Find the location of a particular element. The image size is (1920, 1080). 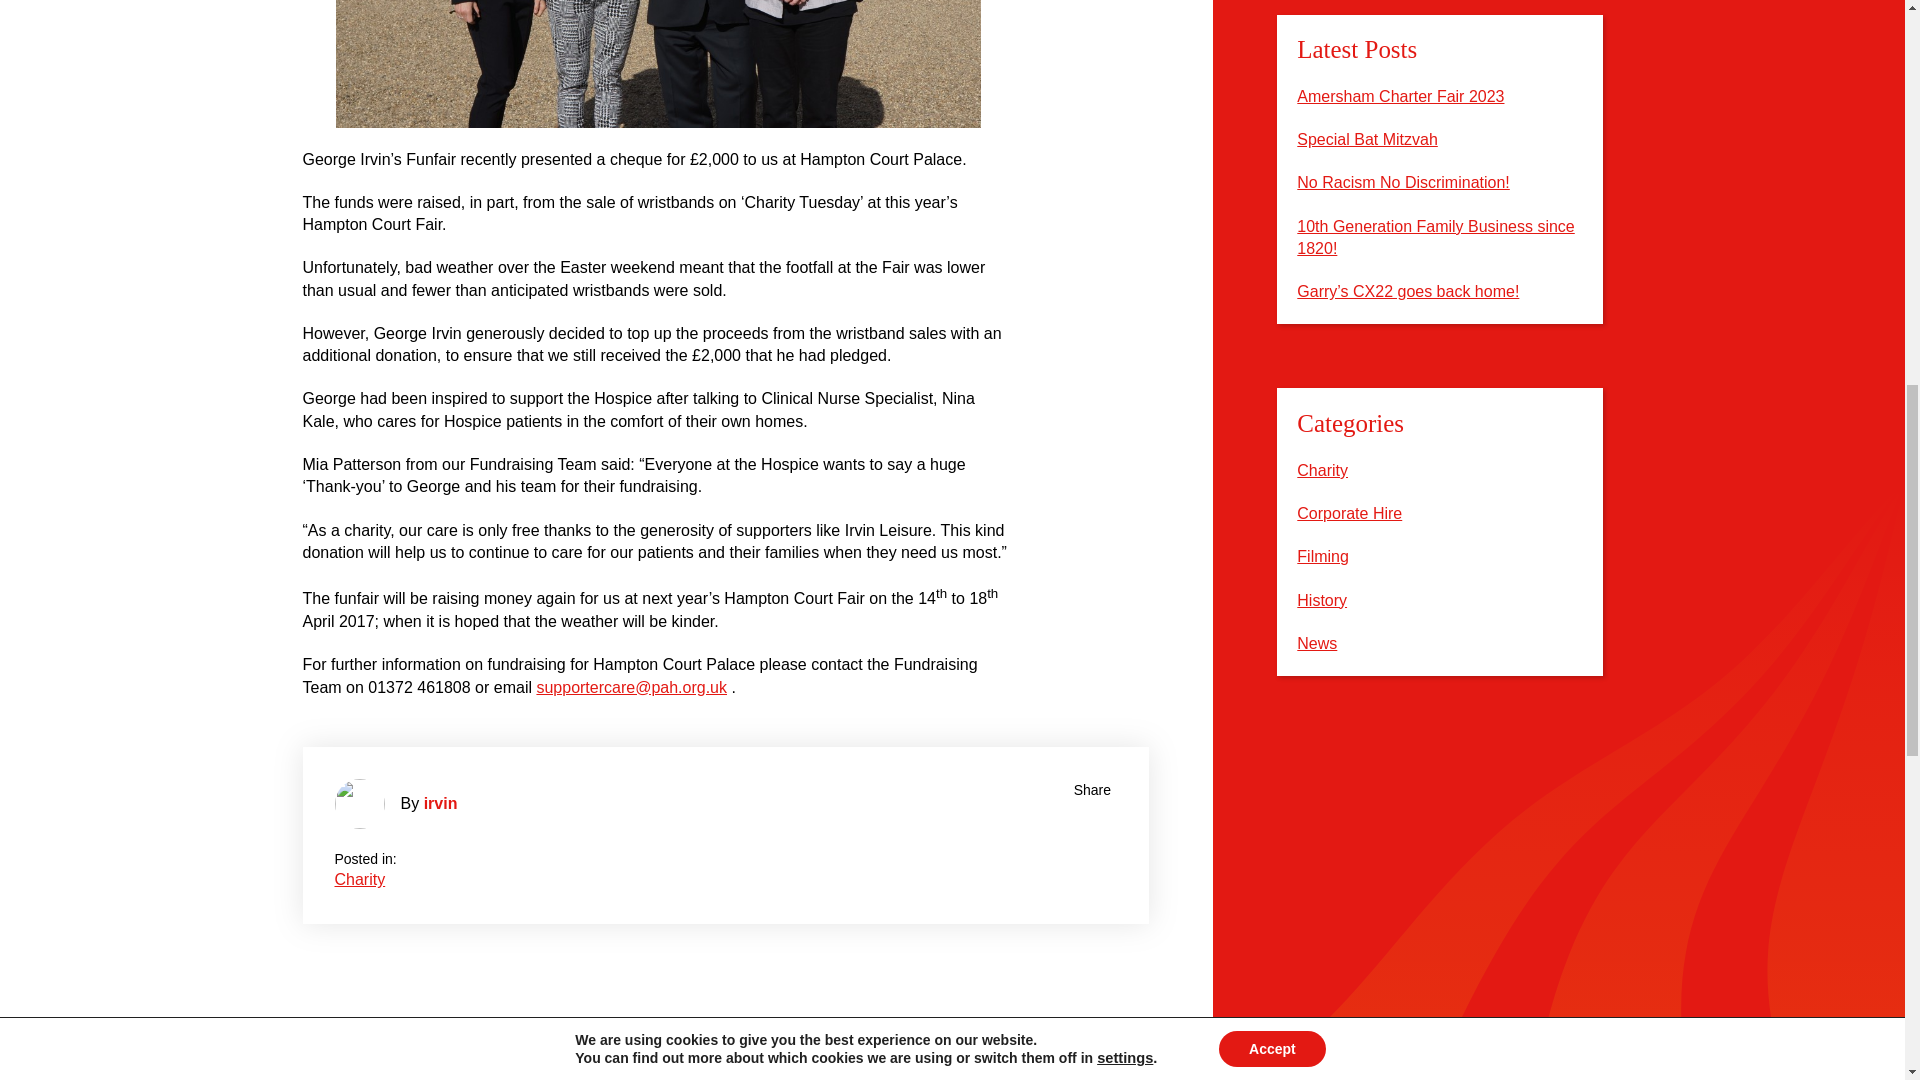

Amersham Charter Fair 2023 is located at coordinates (1400, 96).